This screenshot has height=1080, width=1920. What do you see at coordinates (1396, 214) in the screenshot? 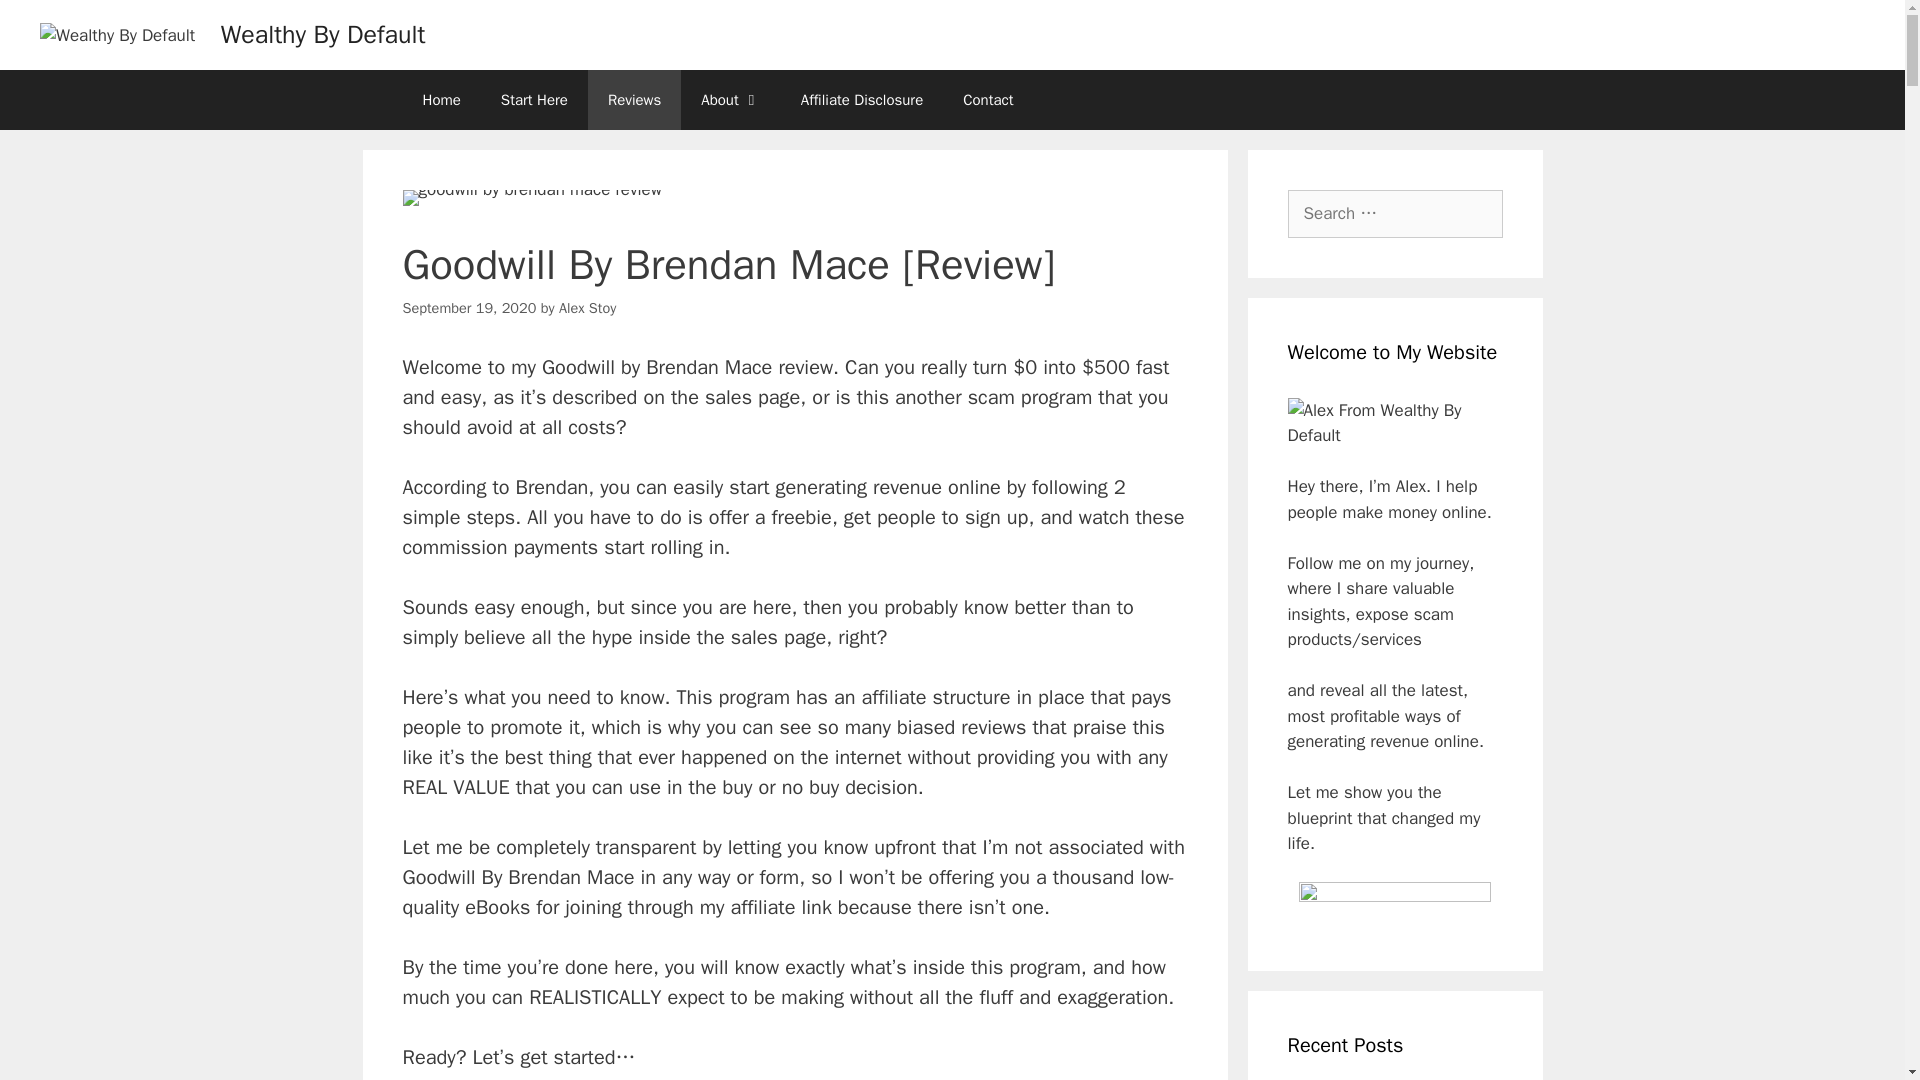
I see `Search for:` at bounding box center [1396, 214].